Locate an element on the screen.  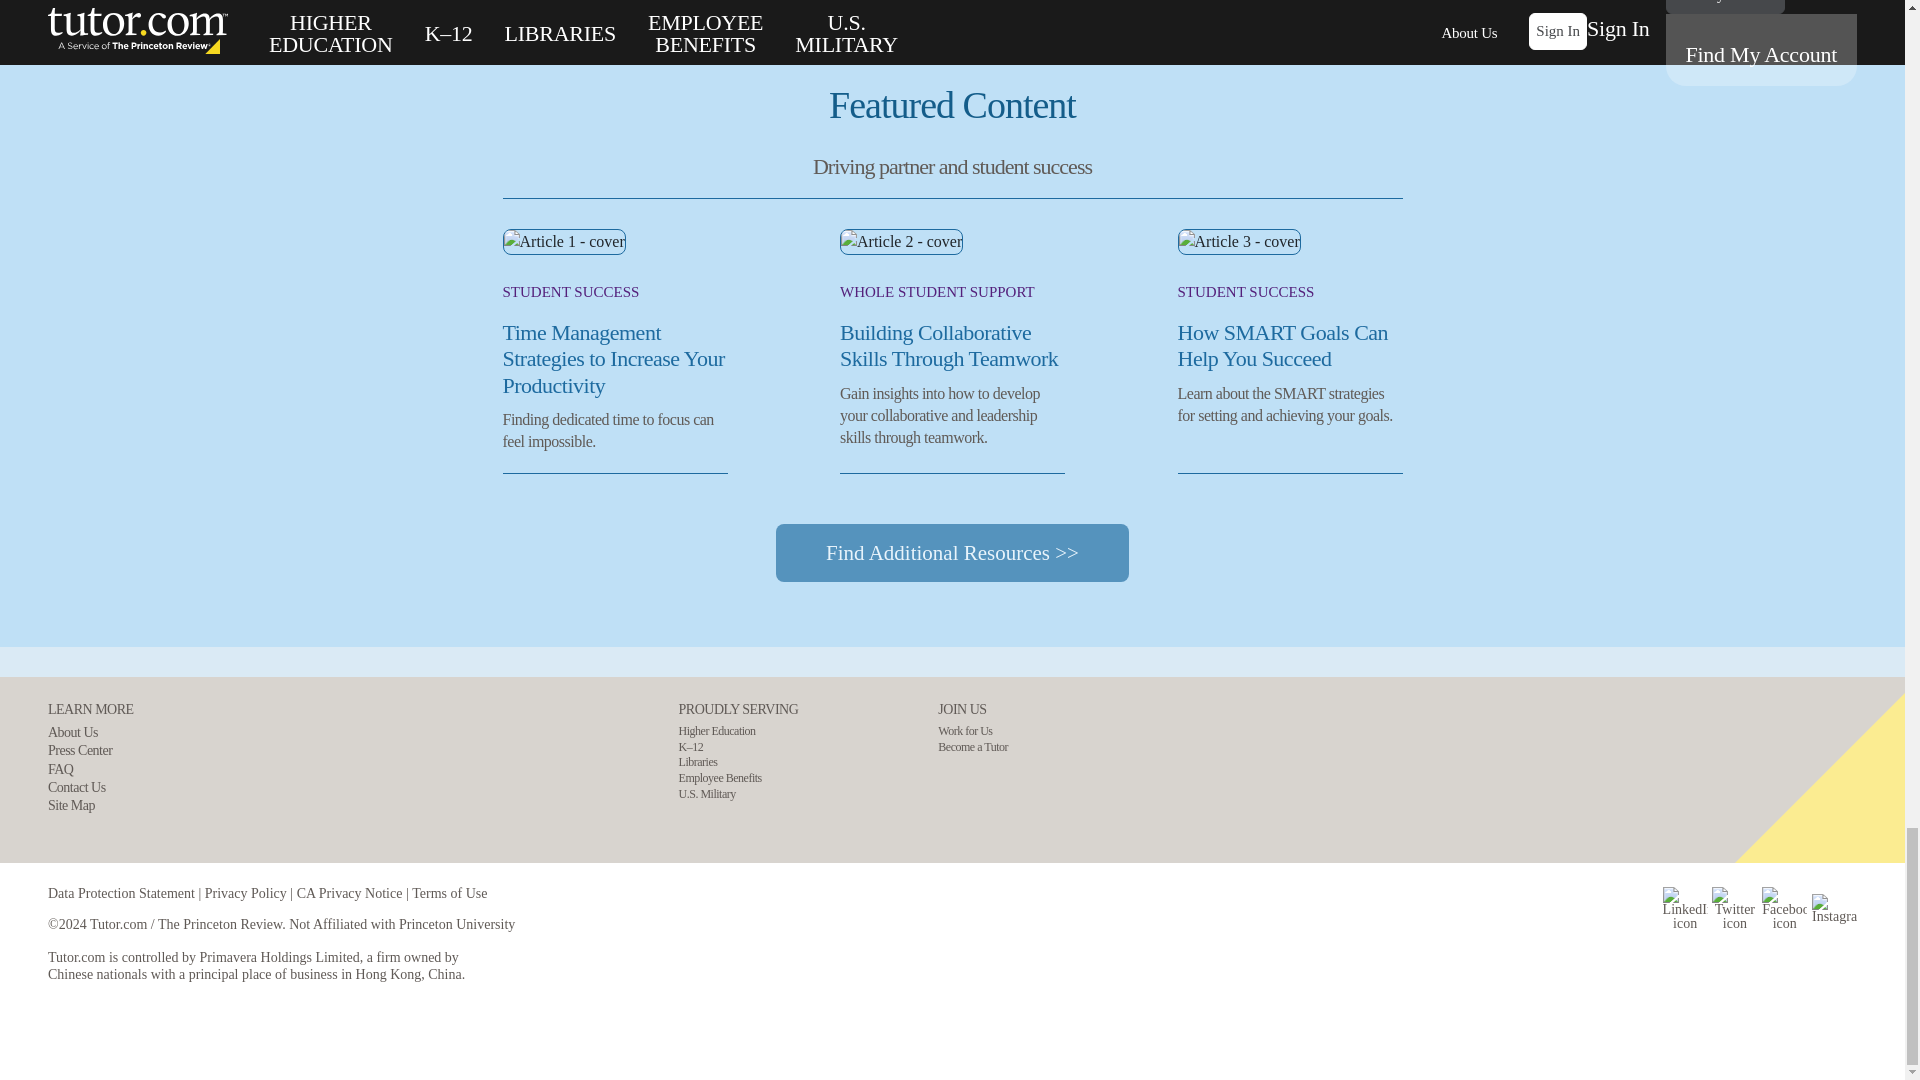
Time Management Strategies to Increase Your Productivity is located at coordinates (612, 358).